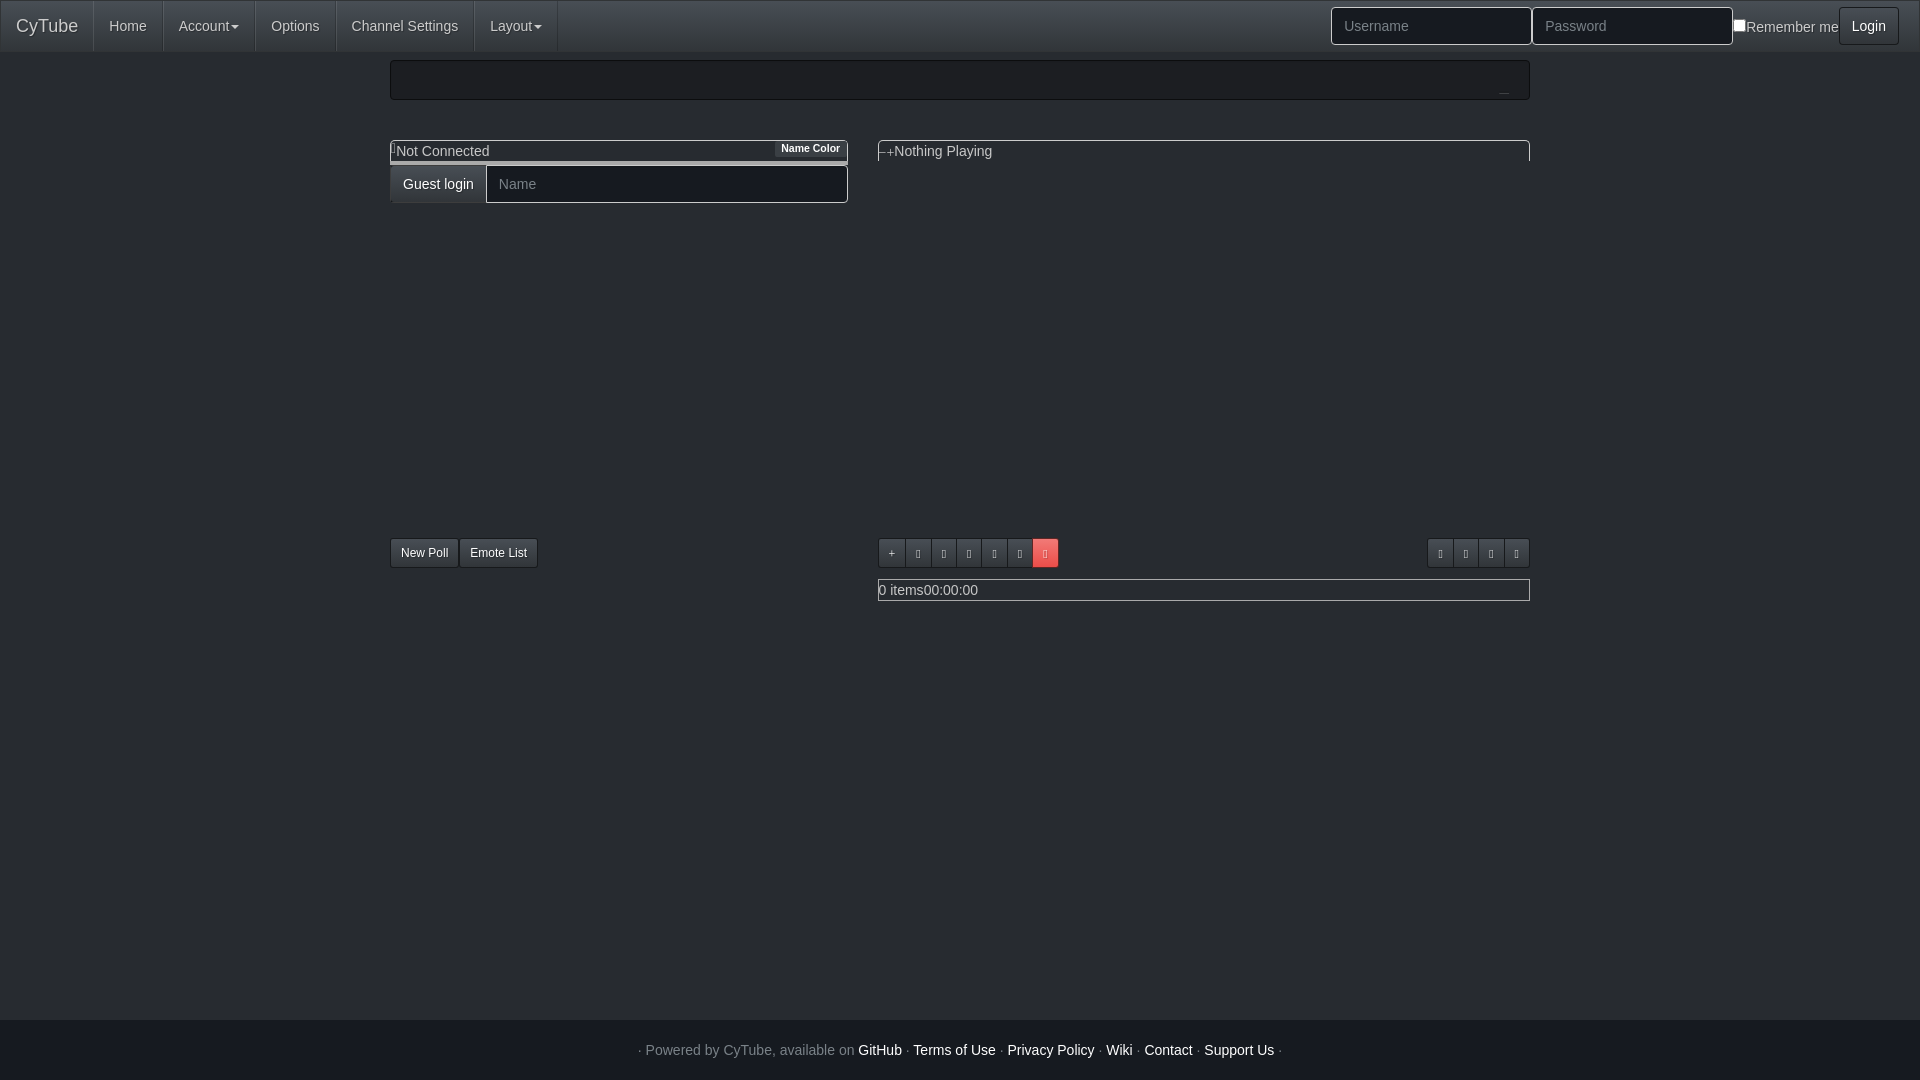 The width and height of the screenshot is (1920, 1080). I want to click on Make the video larger, so click(890, 153).